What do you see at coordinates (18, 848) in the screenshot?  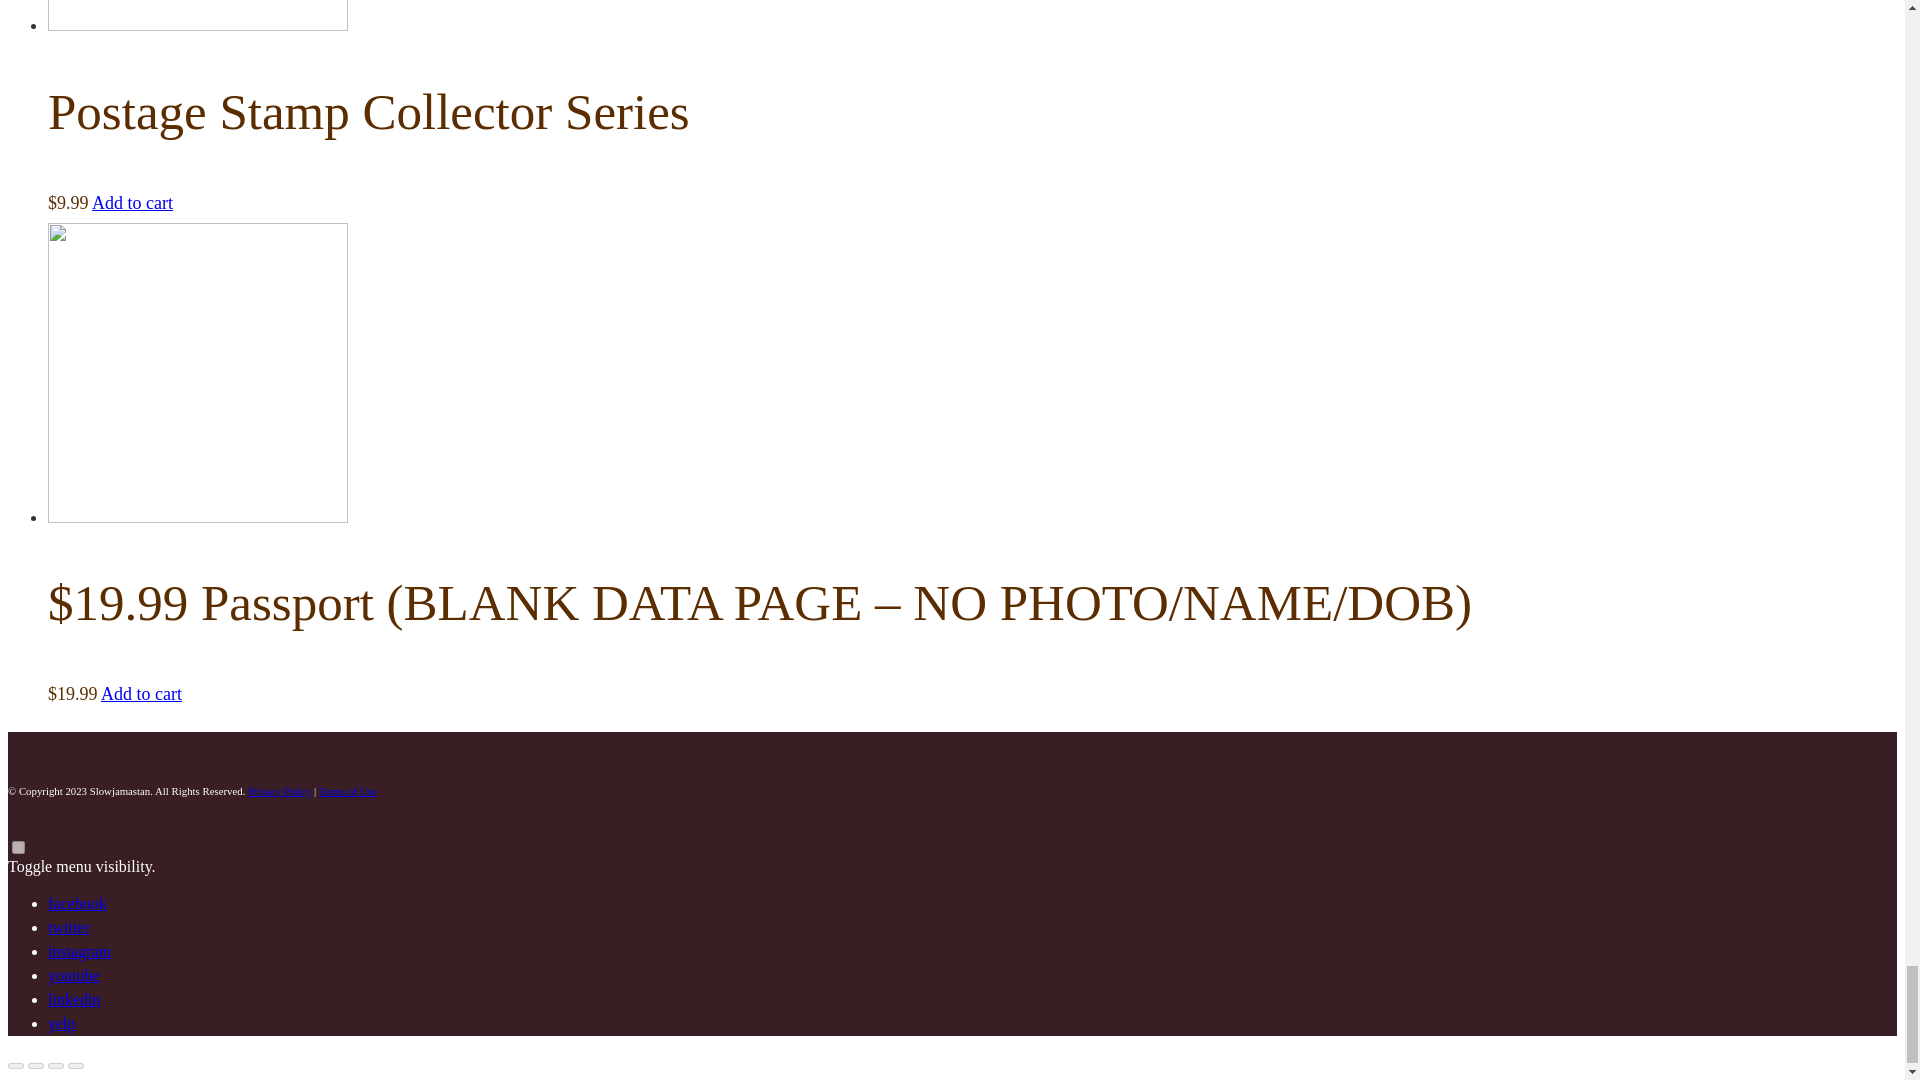 I see `on` at bounding box center [18, 848].